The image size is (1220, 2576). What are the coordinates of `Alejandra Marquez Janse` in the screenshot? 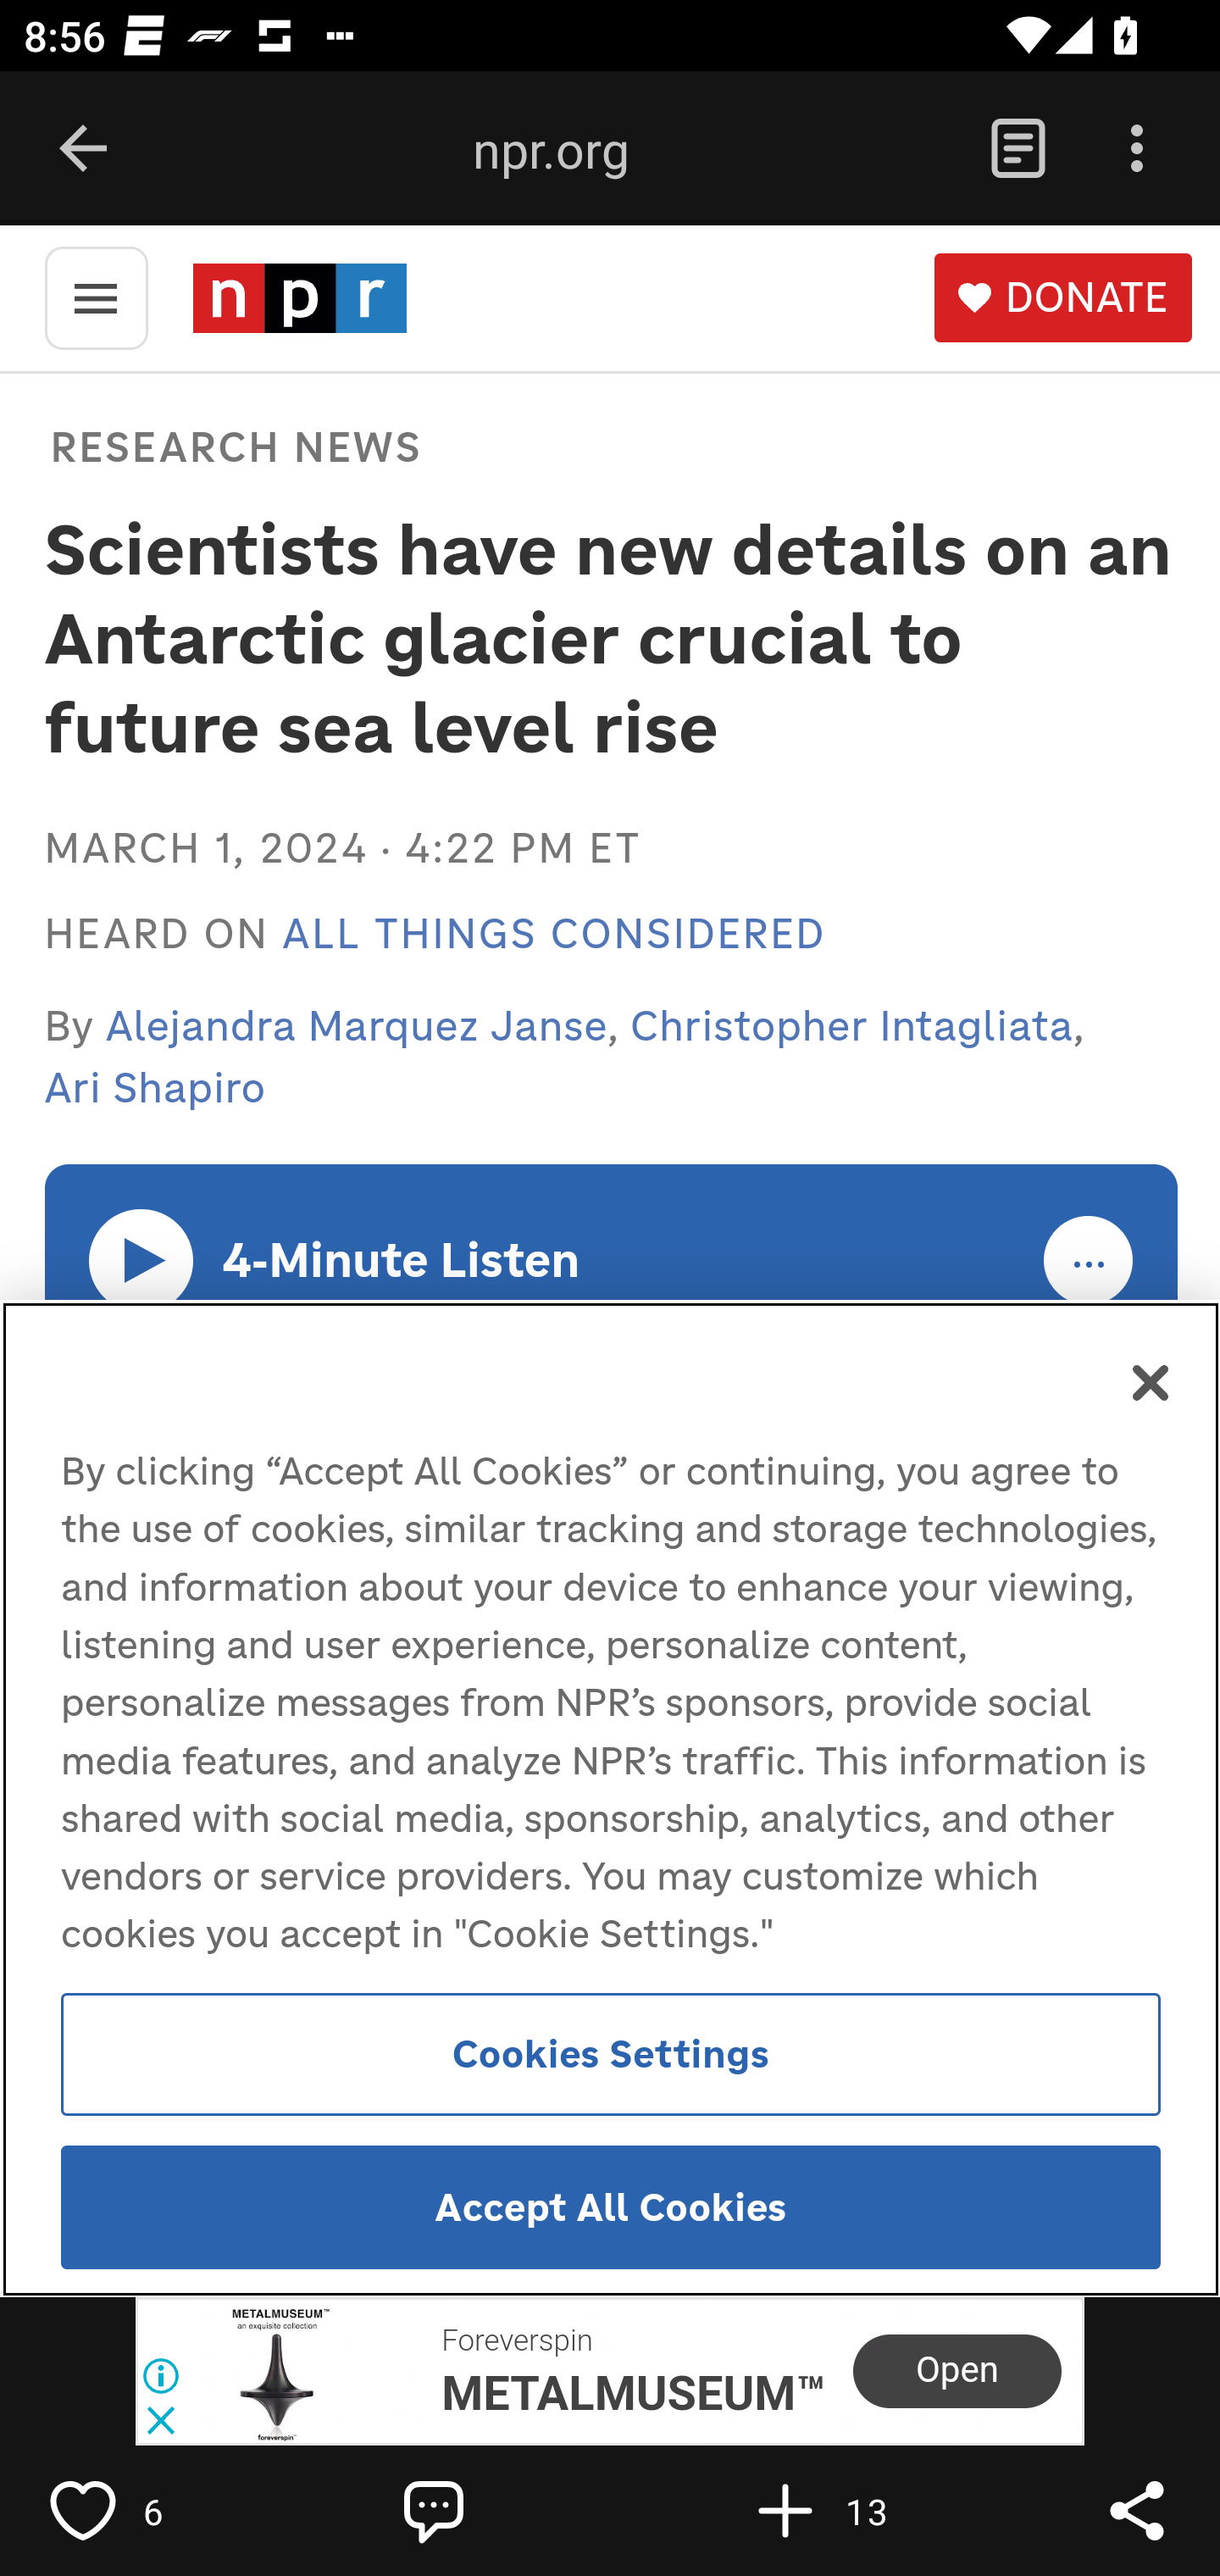 It's located at (358, 1025).